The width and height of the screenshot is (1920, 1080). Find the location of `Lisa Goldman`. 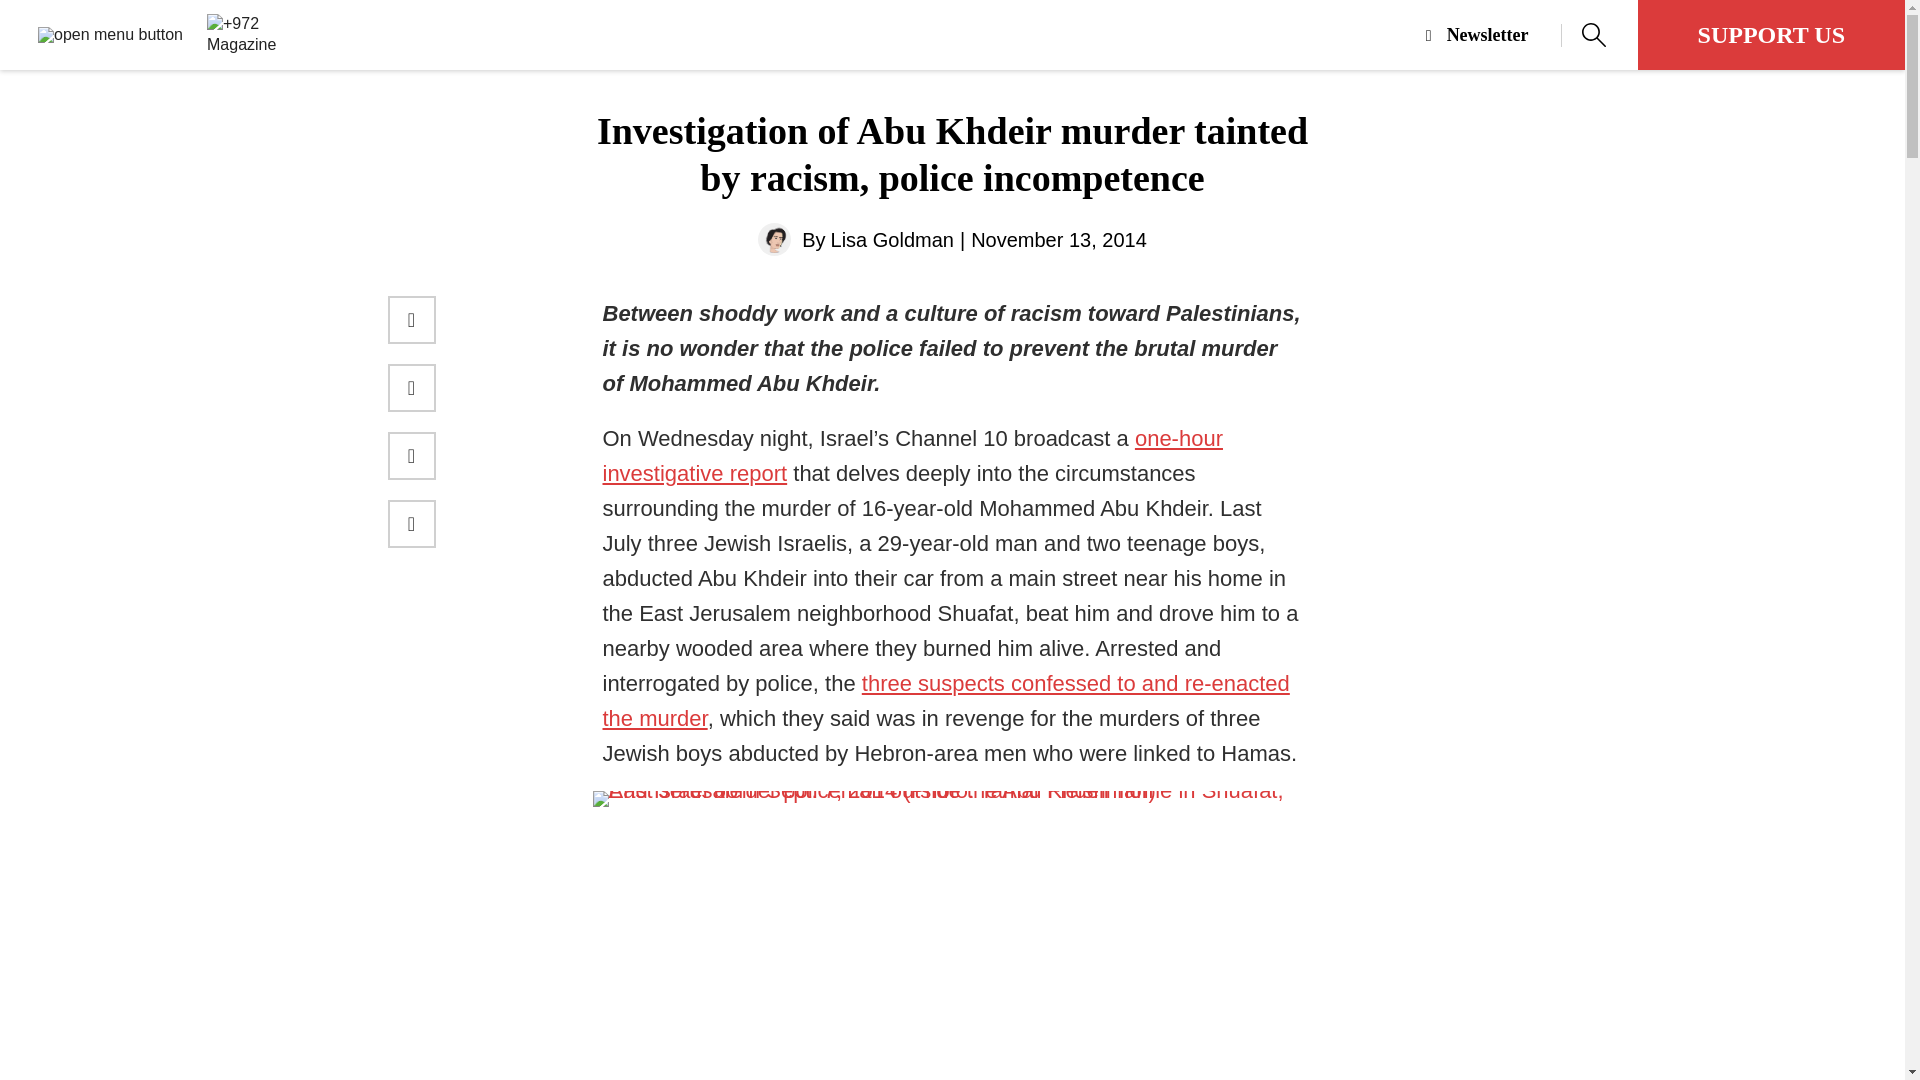

Lisa Goldman is located at coordinates (892, 240).